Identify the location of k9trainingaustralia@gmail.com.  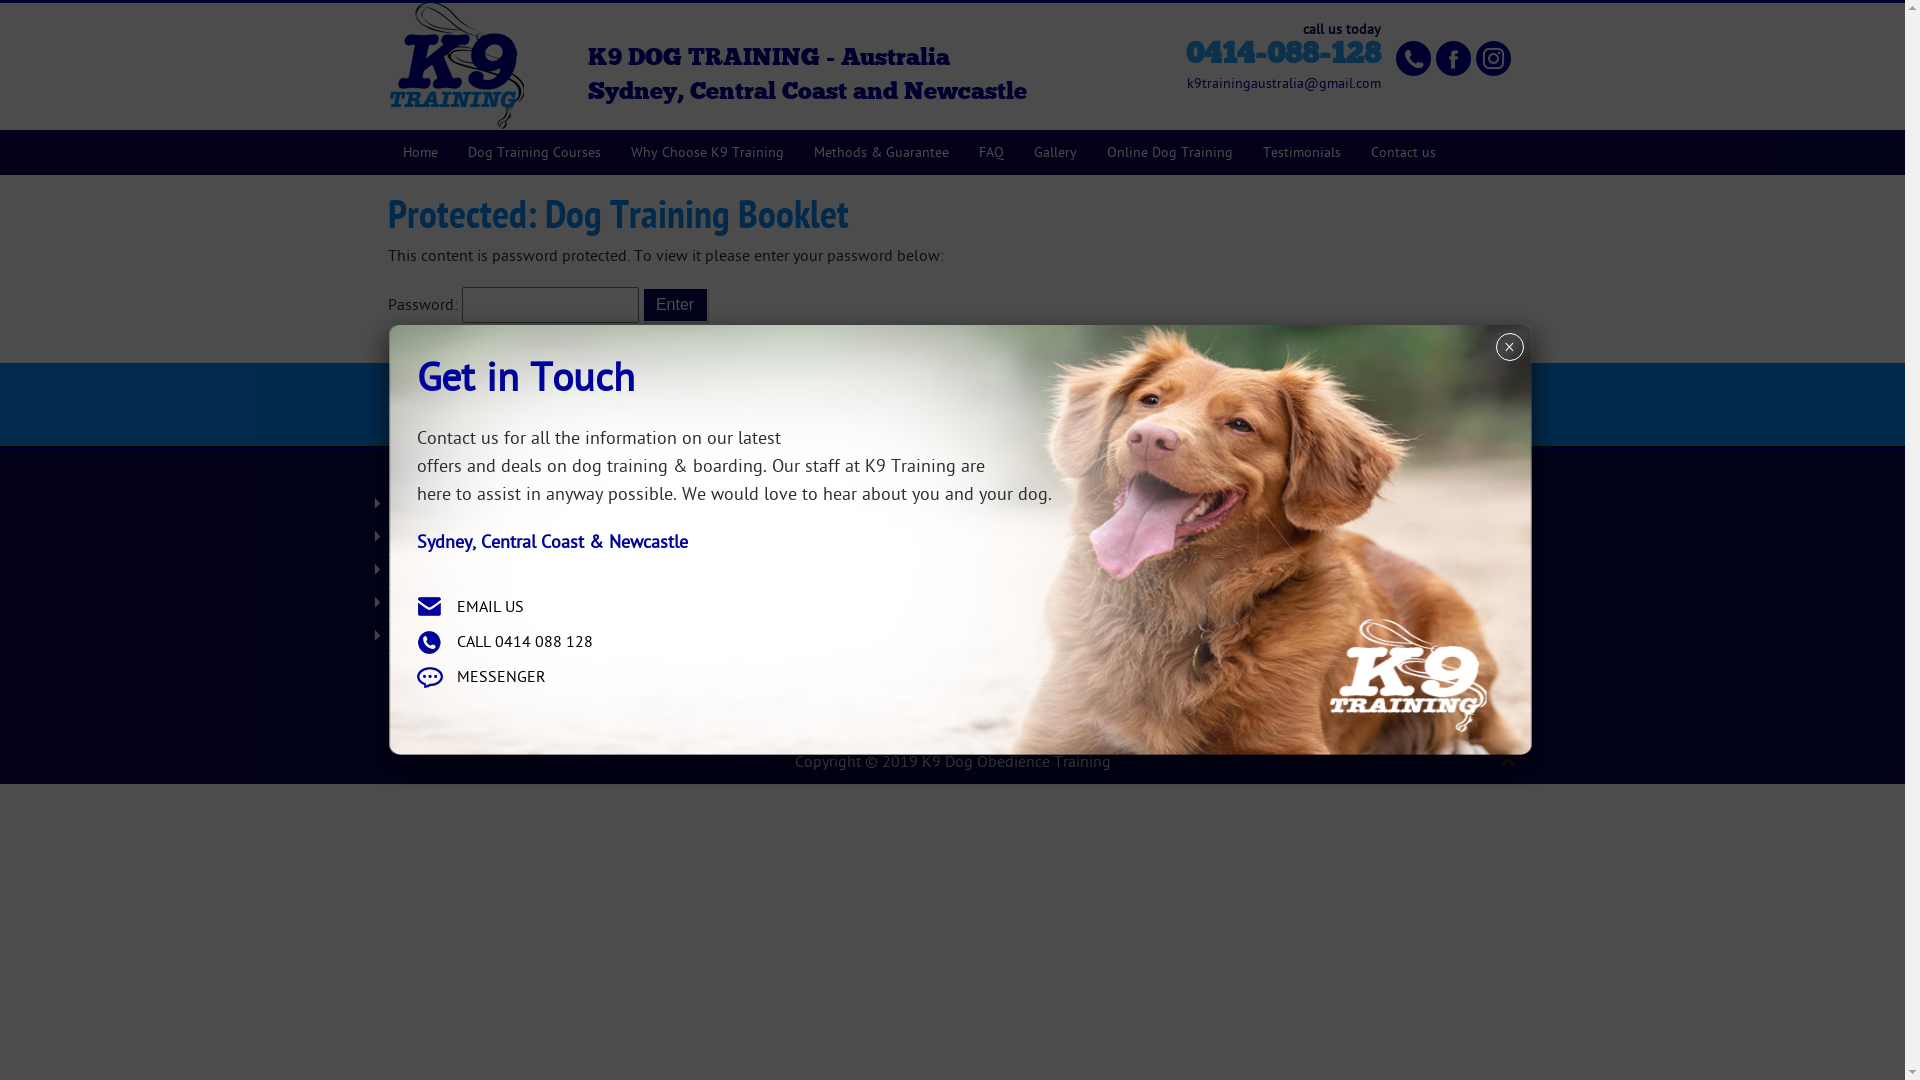
(1098, 689).